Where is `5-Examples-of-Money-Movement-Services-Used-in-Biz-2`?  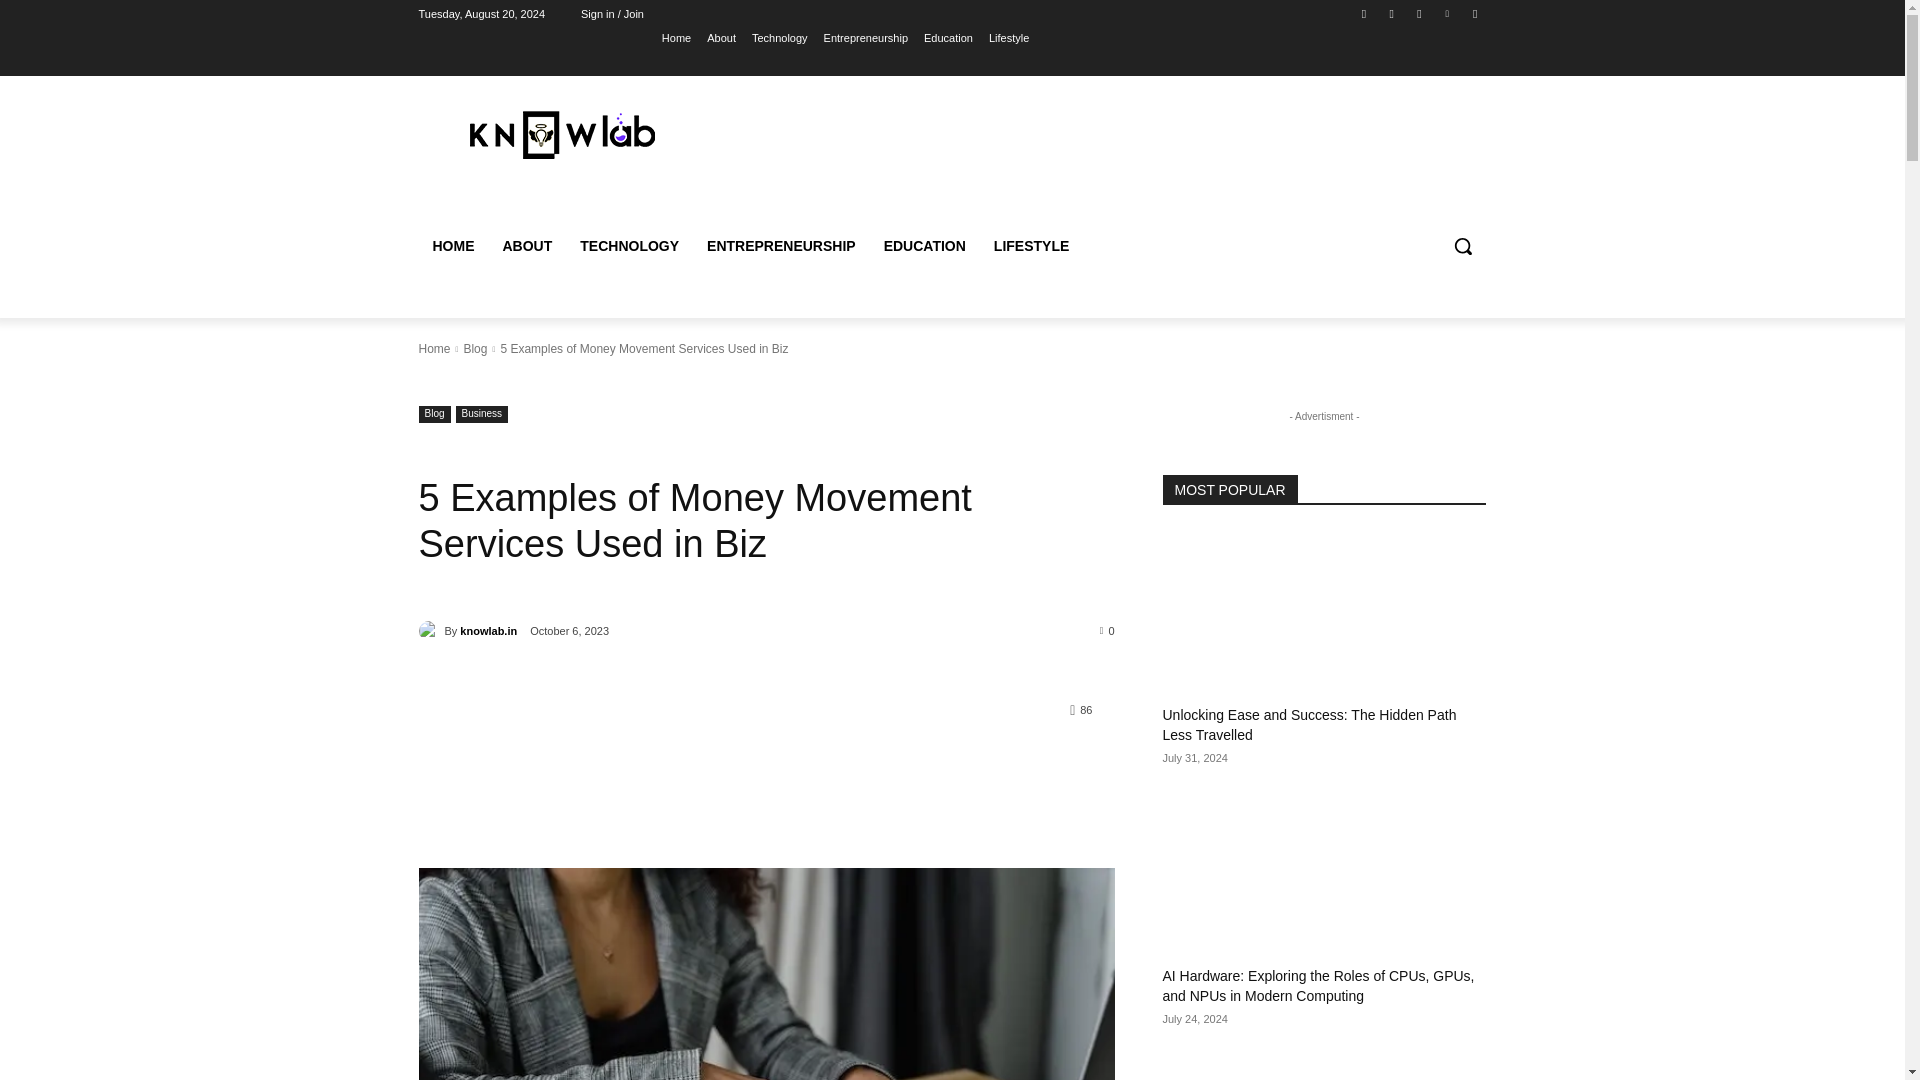 5-Examples-of-Money-Movement-Services-Used-in-Biz-2 is located at coordinates (766, 974).